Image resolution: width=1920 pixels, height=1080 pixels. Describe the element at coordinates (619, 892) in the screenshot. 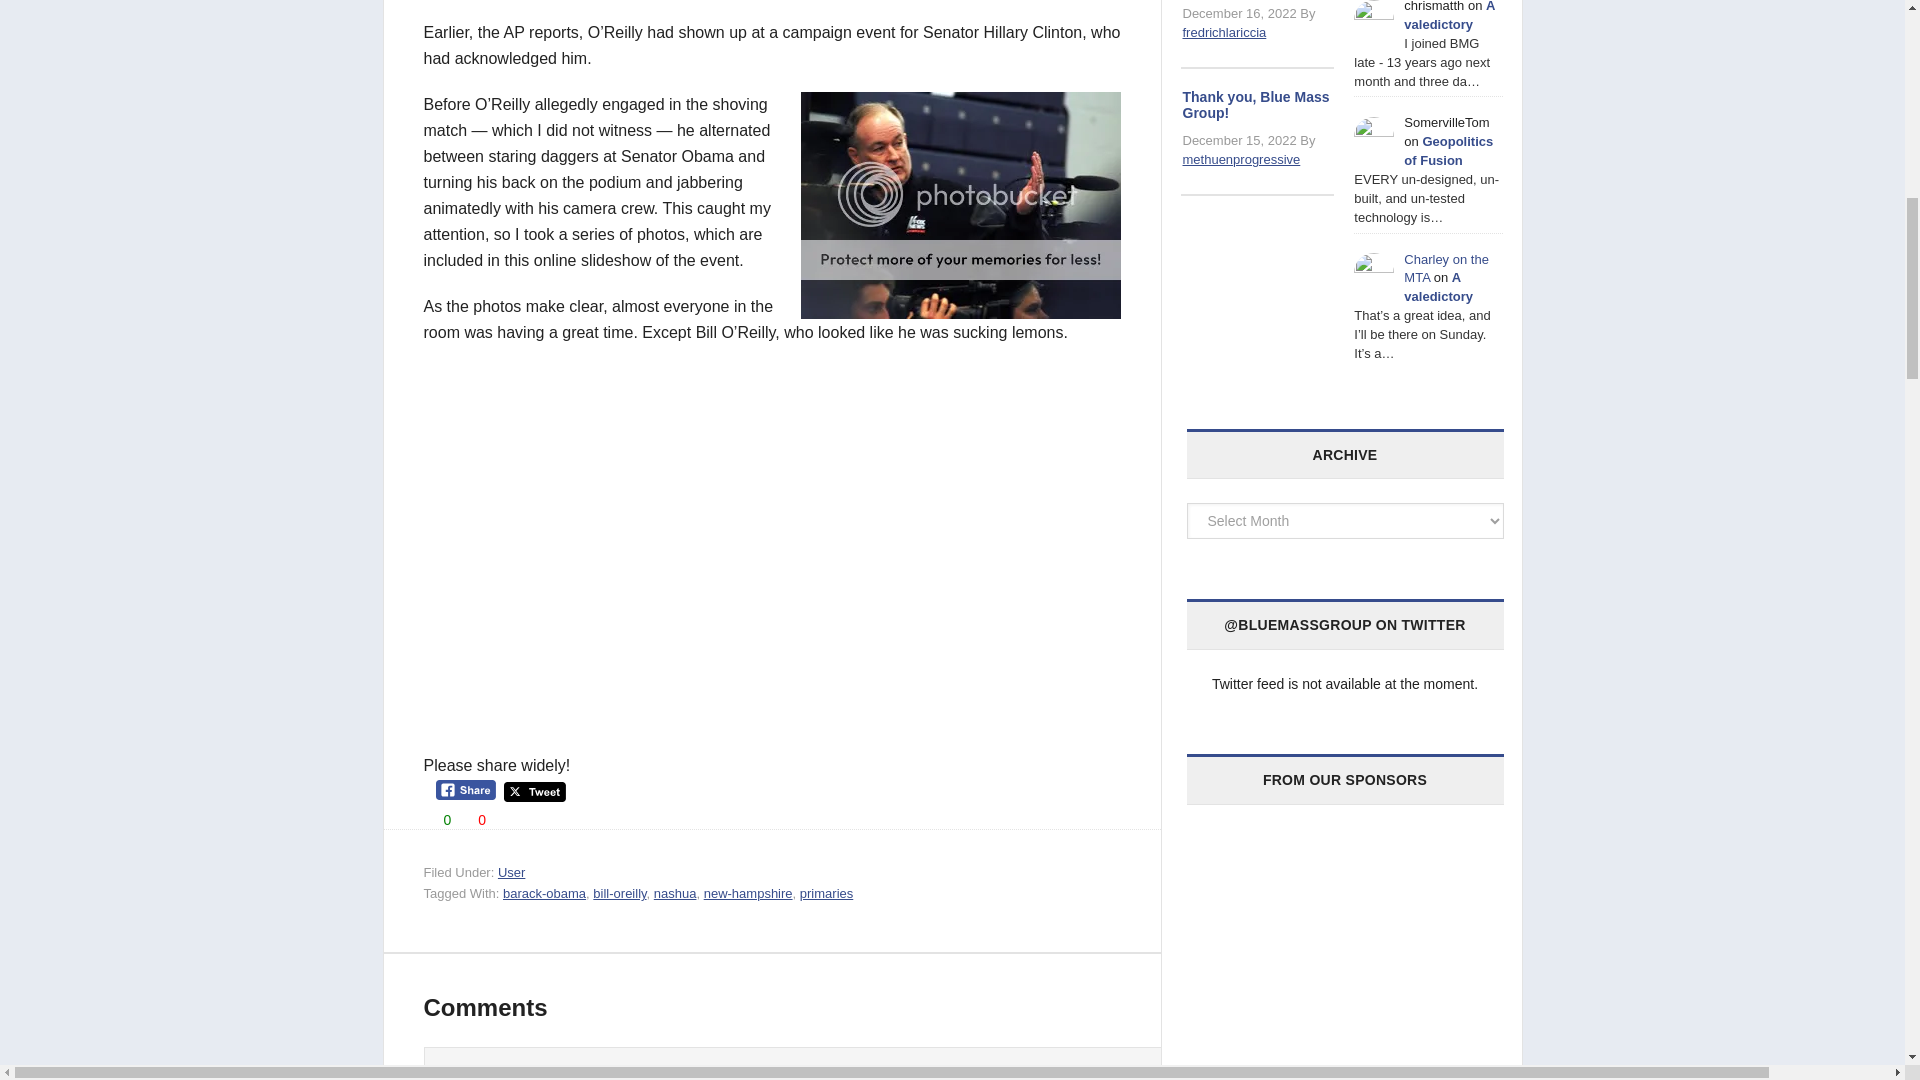

I see `bill-oreilly` at that location.